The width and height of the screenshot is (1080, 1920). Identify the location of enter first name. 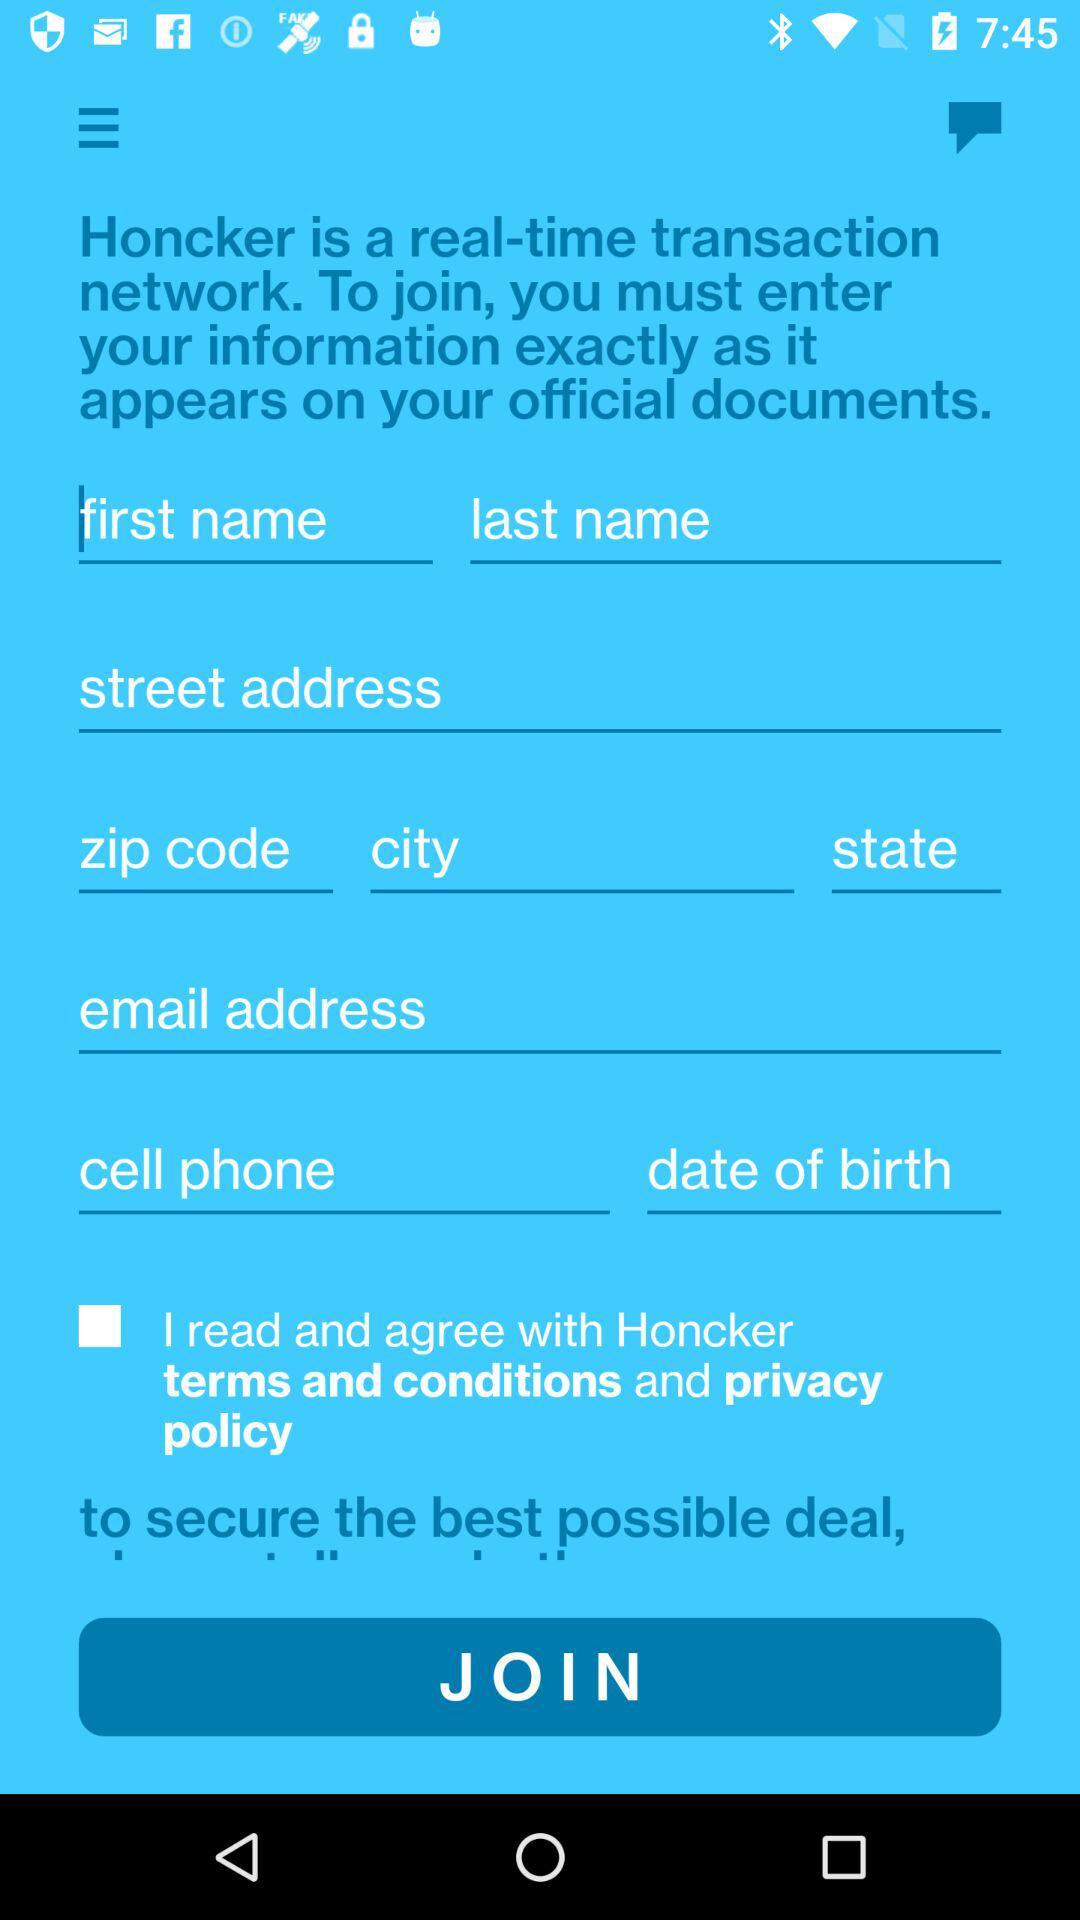
(255, 518).